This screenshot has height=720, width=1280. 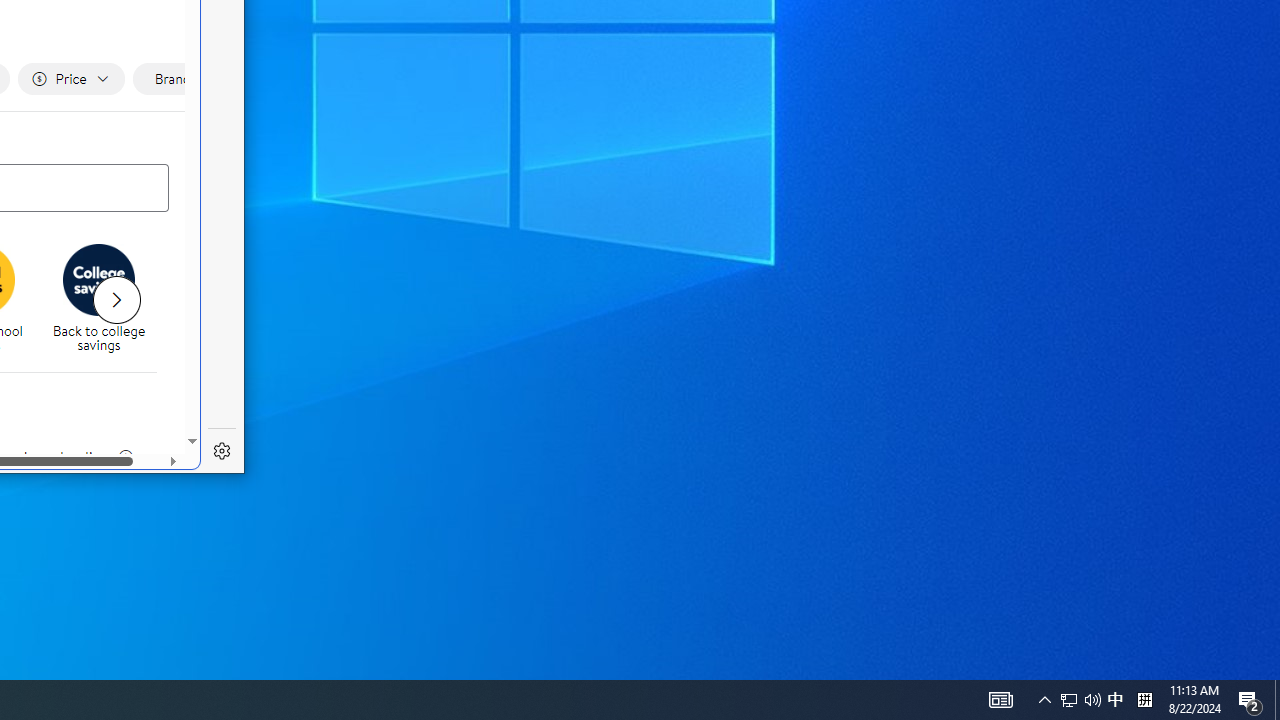 What do you see at coordinates (99, 300) in the screenshot?
I see `Back to College savings Back to college savings` at bounding box center [99, 300].